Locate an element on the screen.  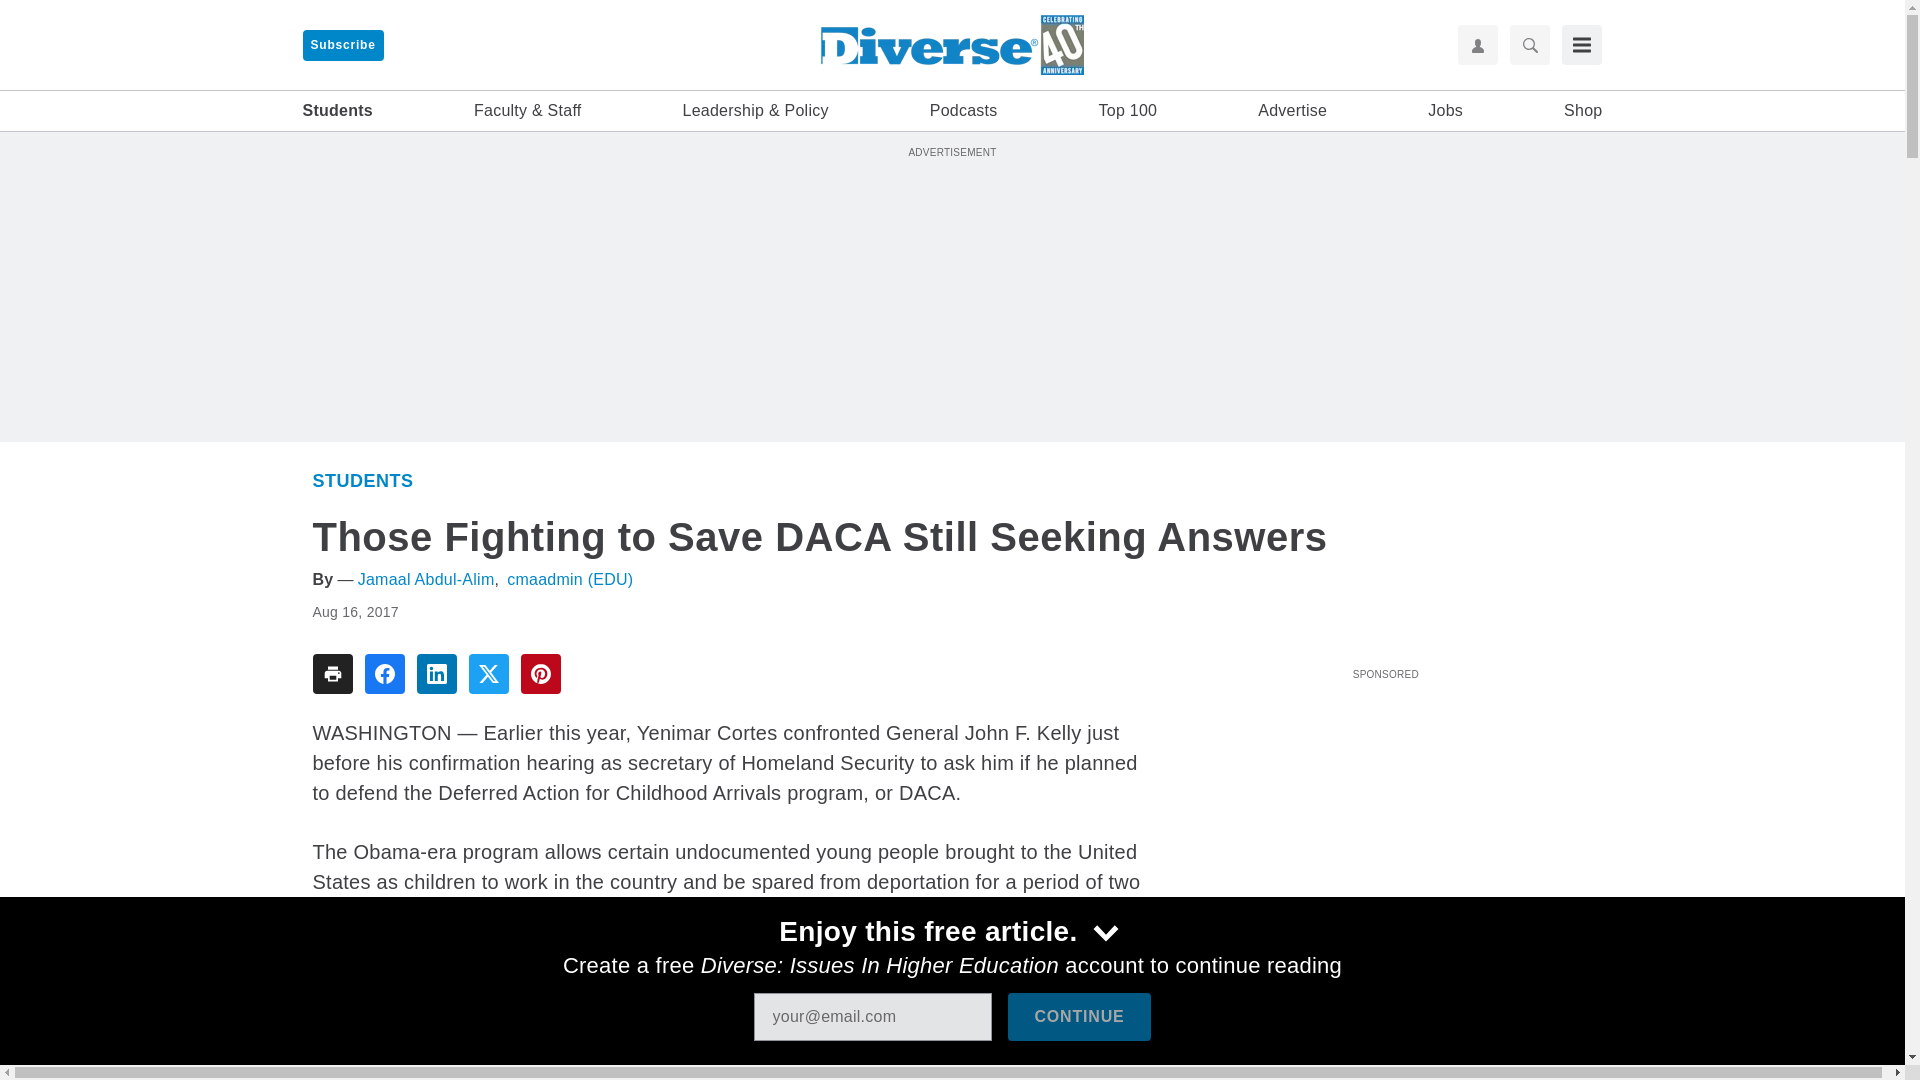
Share To linkedin is located at coordinates (436, 674).